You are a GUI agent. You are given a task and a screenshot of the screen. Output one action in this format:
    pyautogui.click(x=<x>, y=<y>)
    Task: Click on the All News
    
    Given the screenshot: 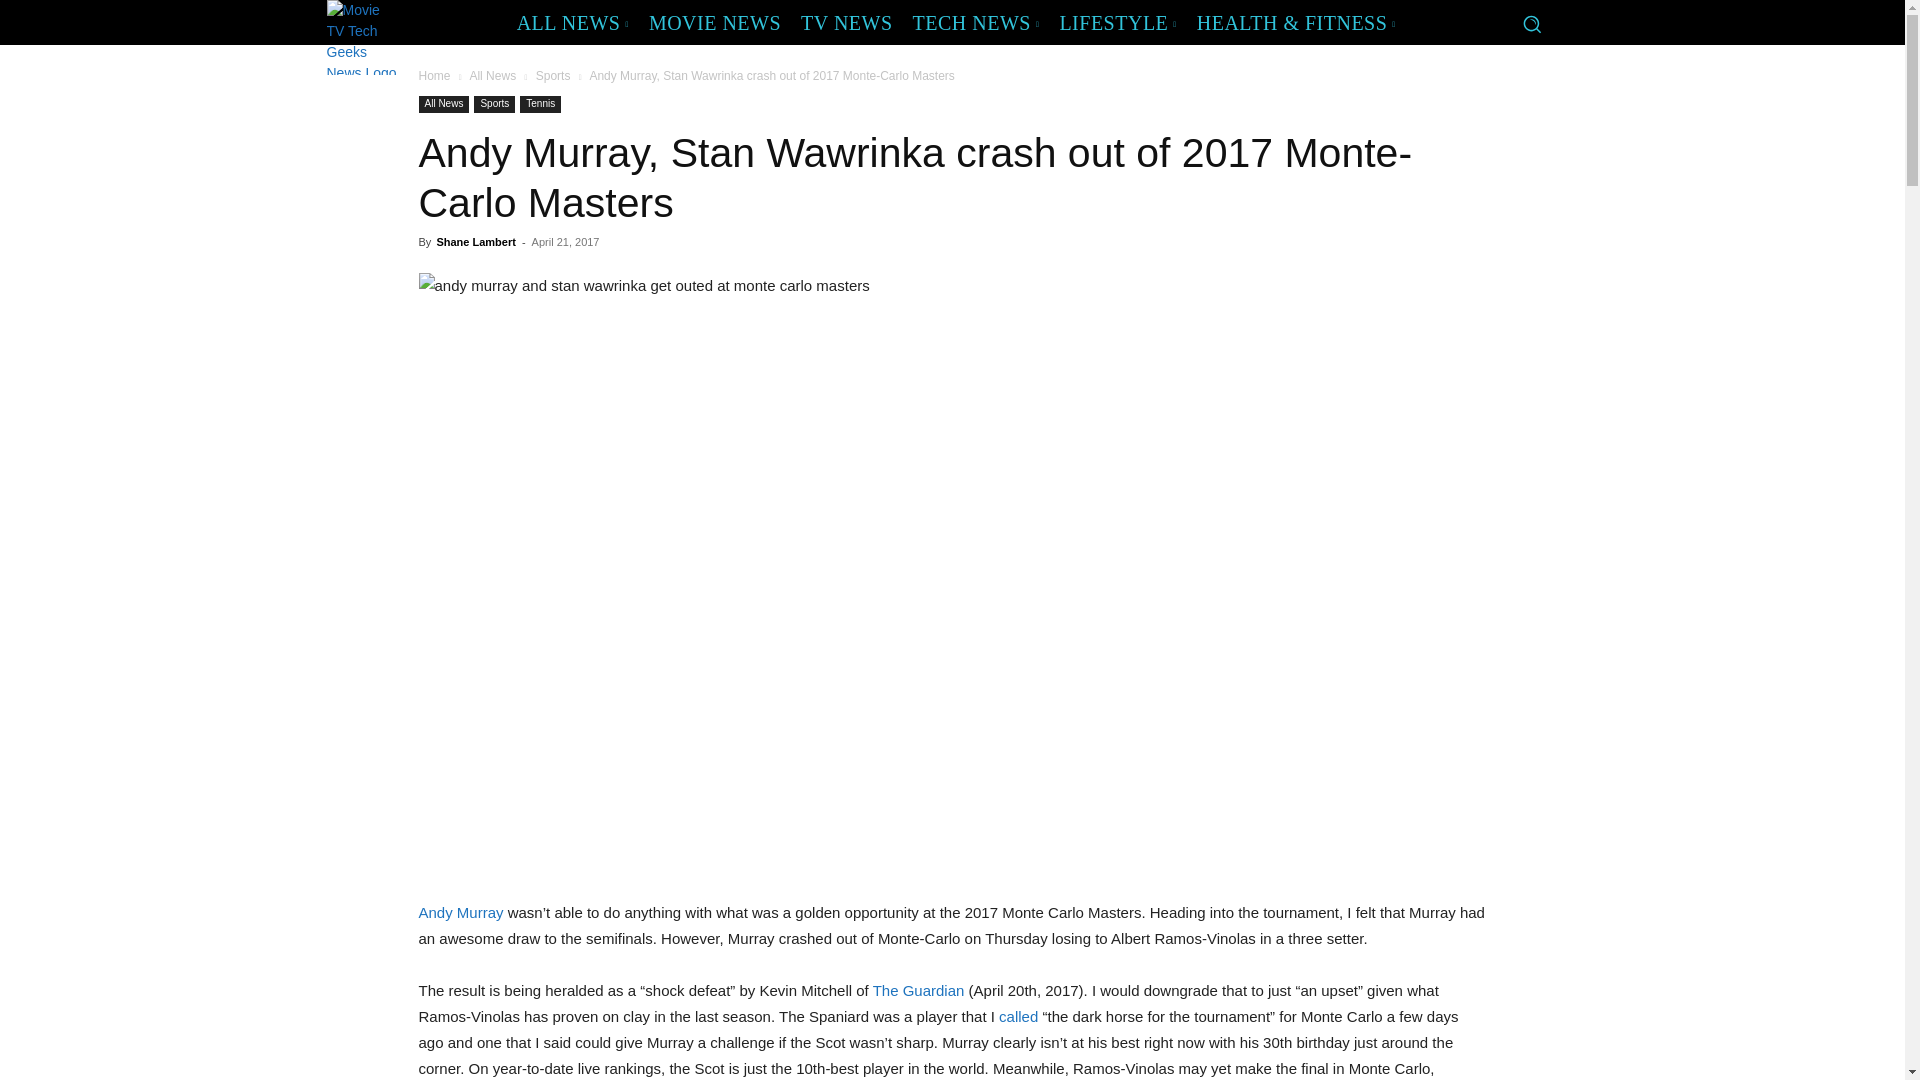 What is the action you would take?
    pyautogui.click(x=443, y=104)
    